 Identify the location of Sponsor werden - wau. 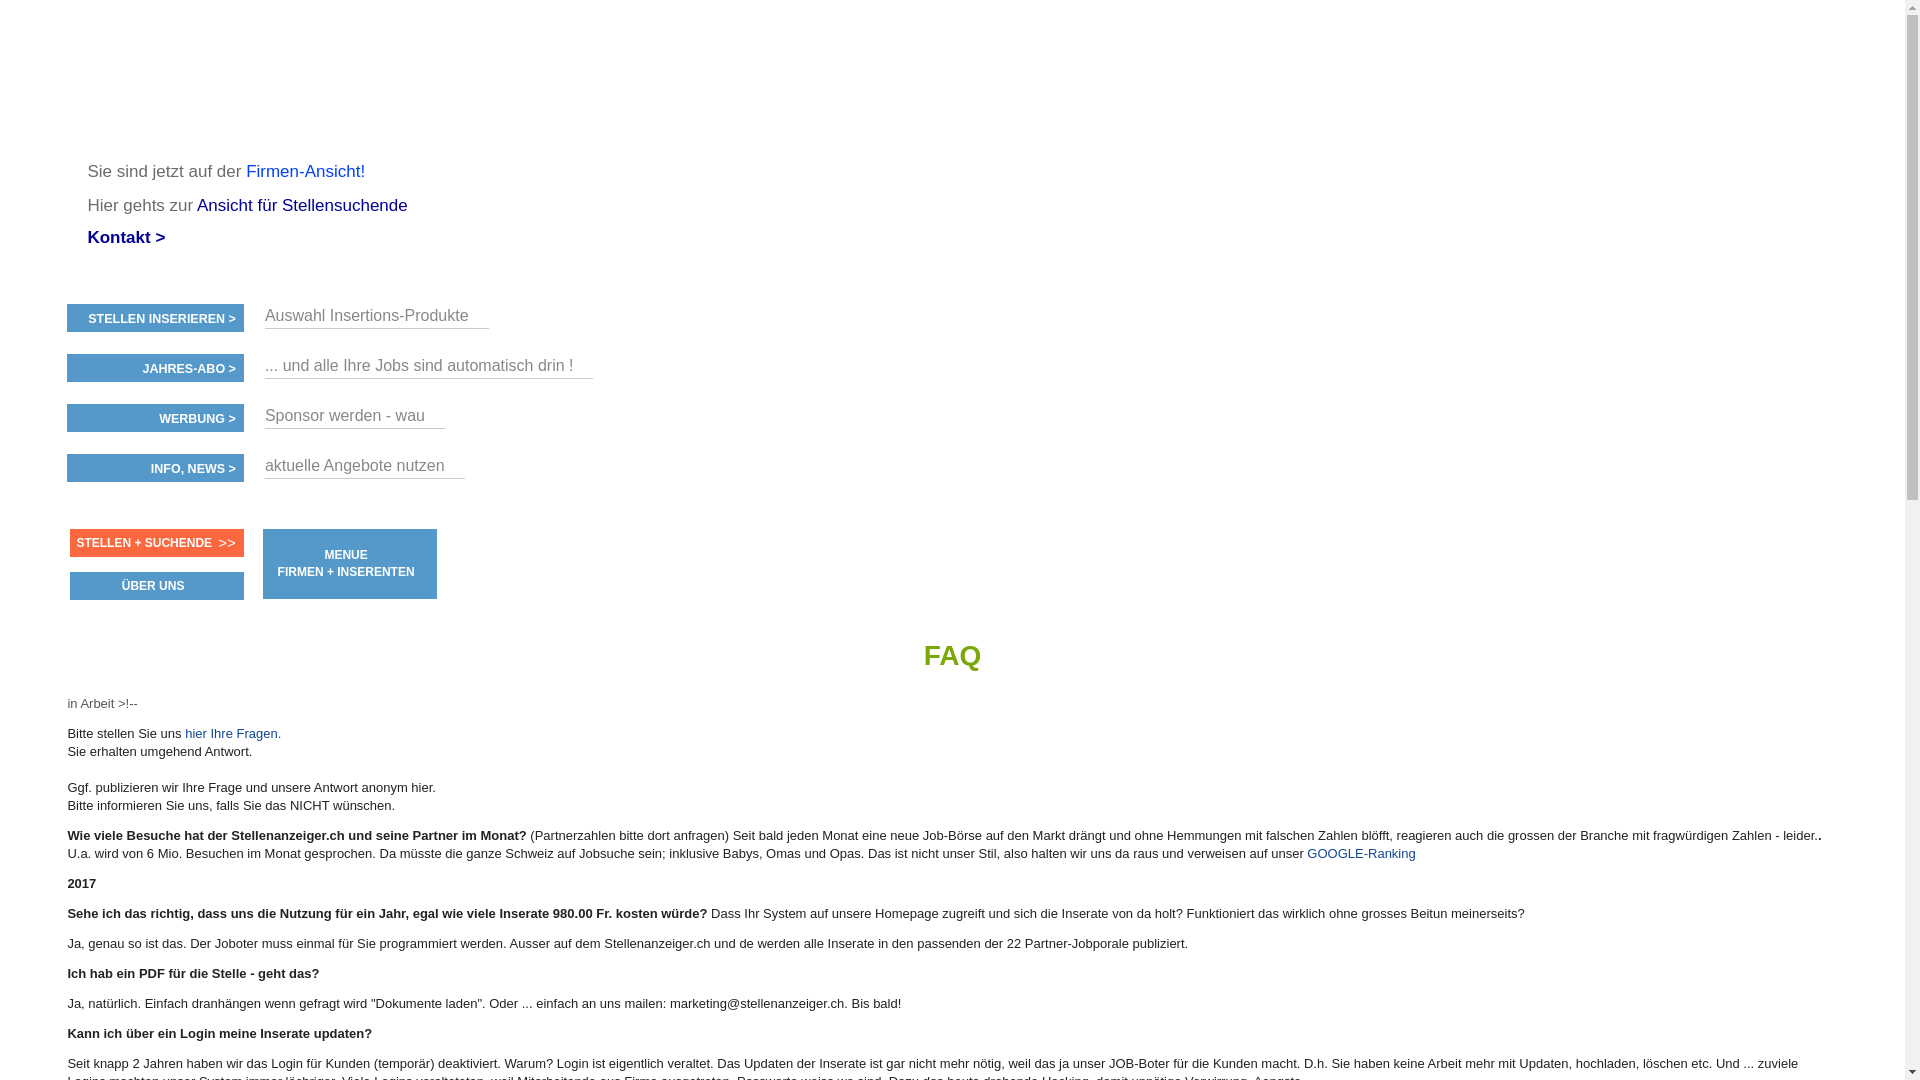
(345, 416).